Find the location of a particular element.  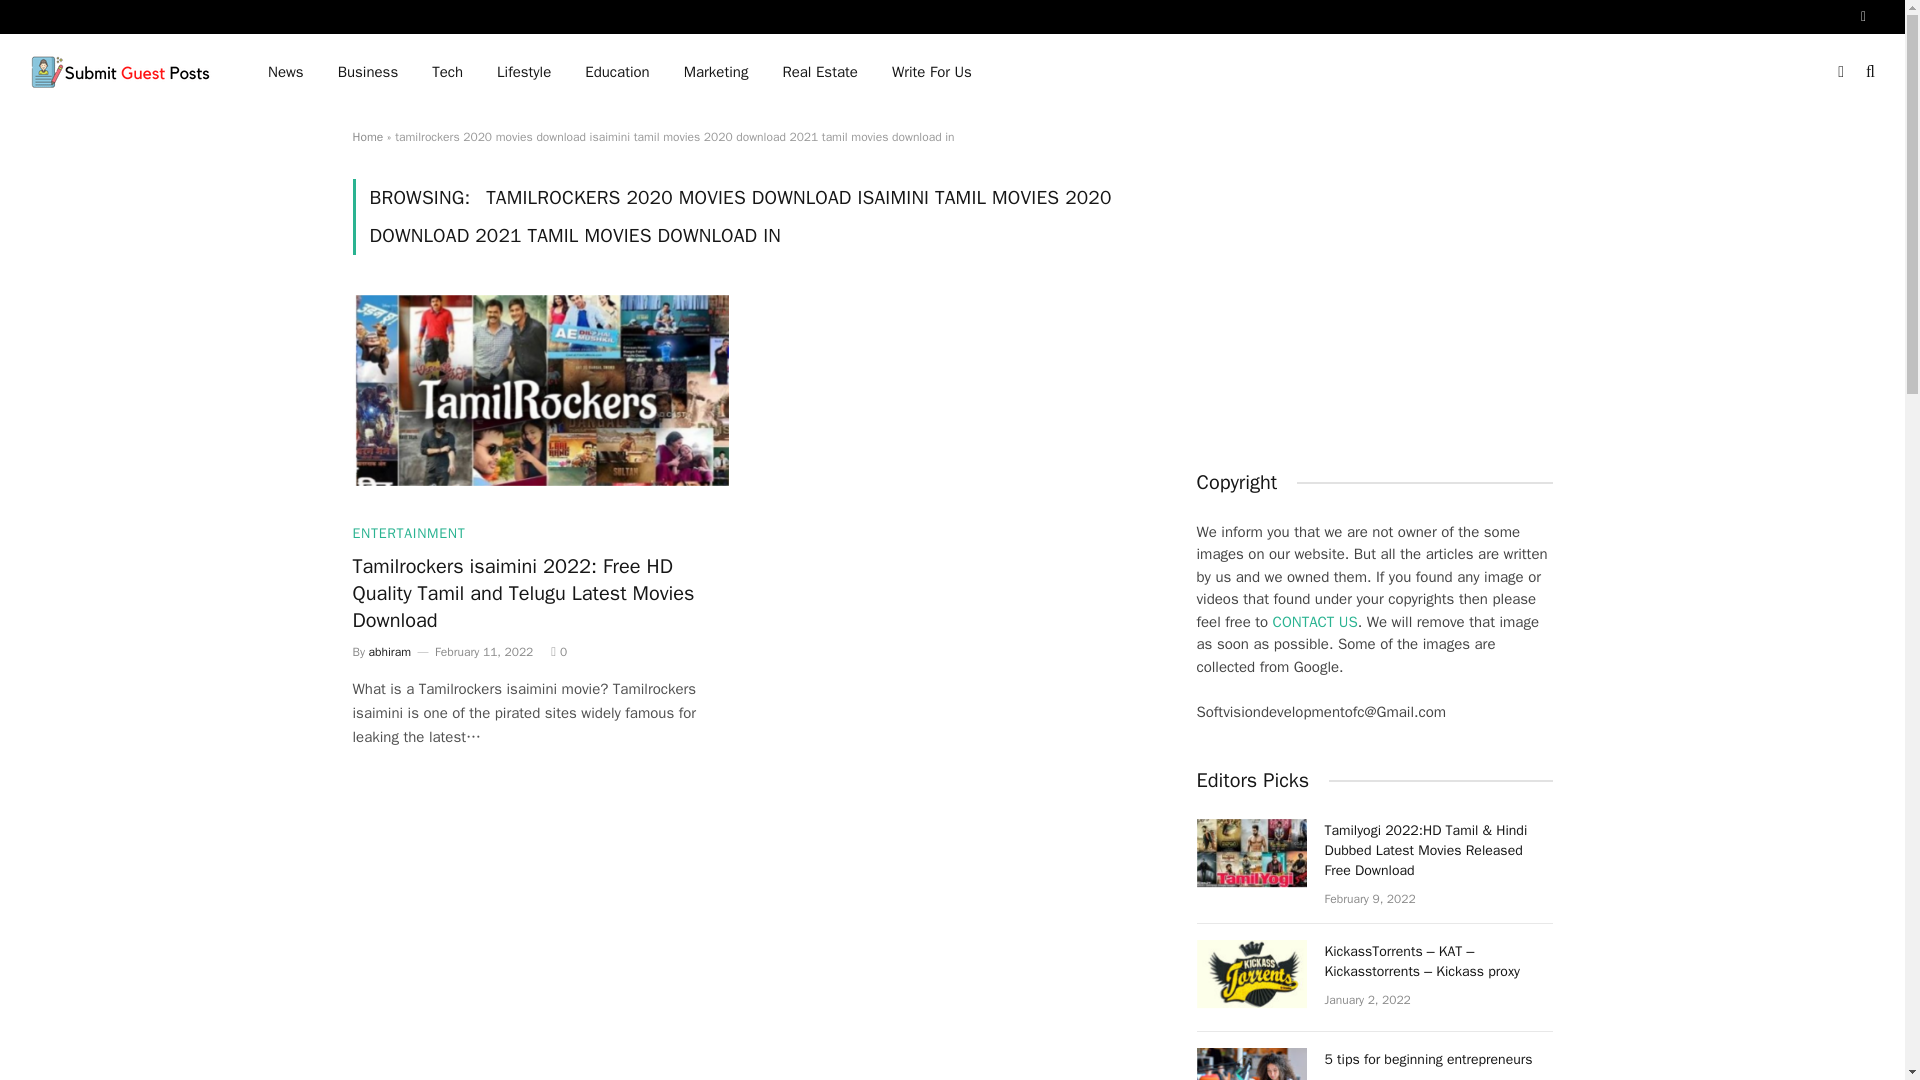

Submit Guest Posts is located at coordinates (122, 72).